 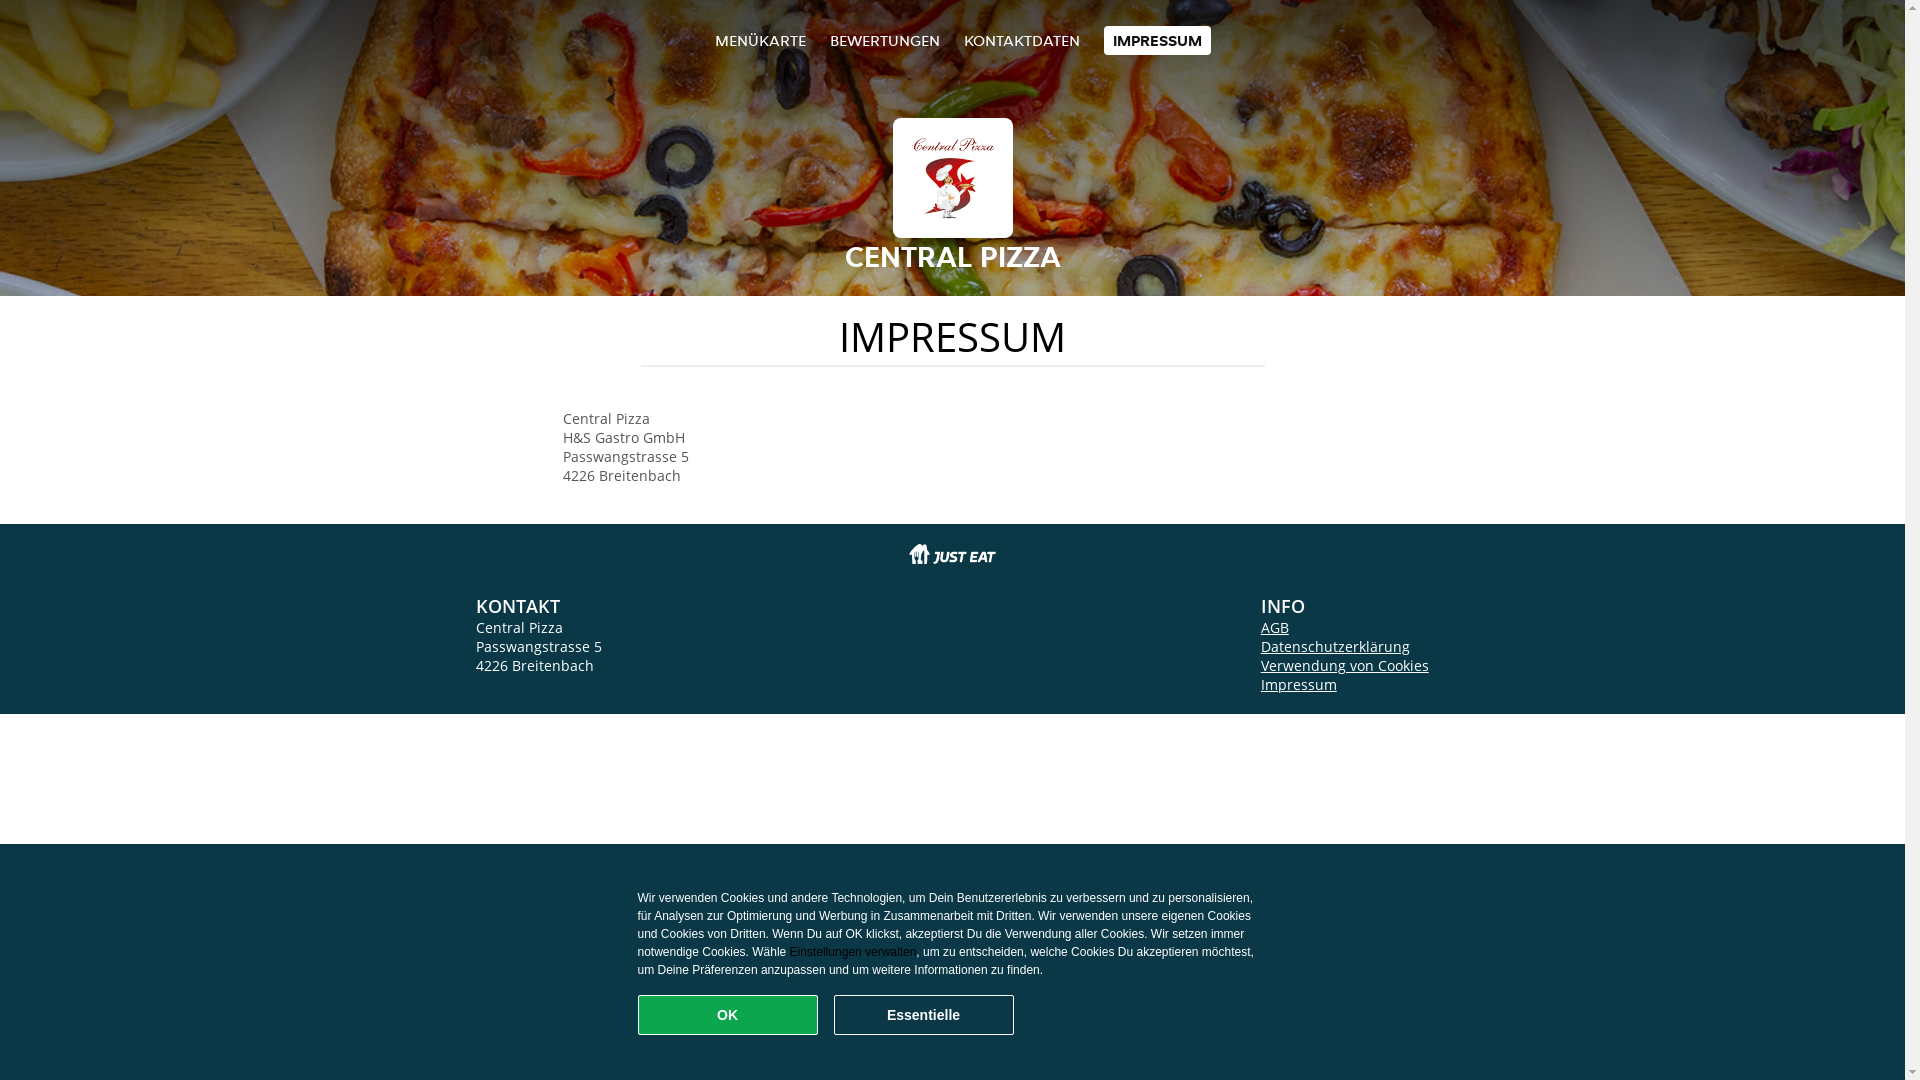 I want to click on Verwendung von Cookies, so click(x=1345, y=666).